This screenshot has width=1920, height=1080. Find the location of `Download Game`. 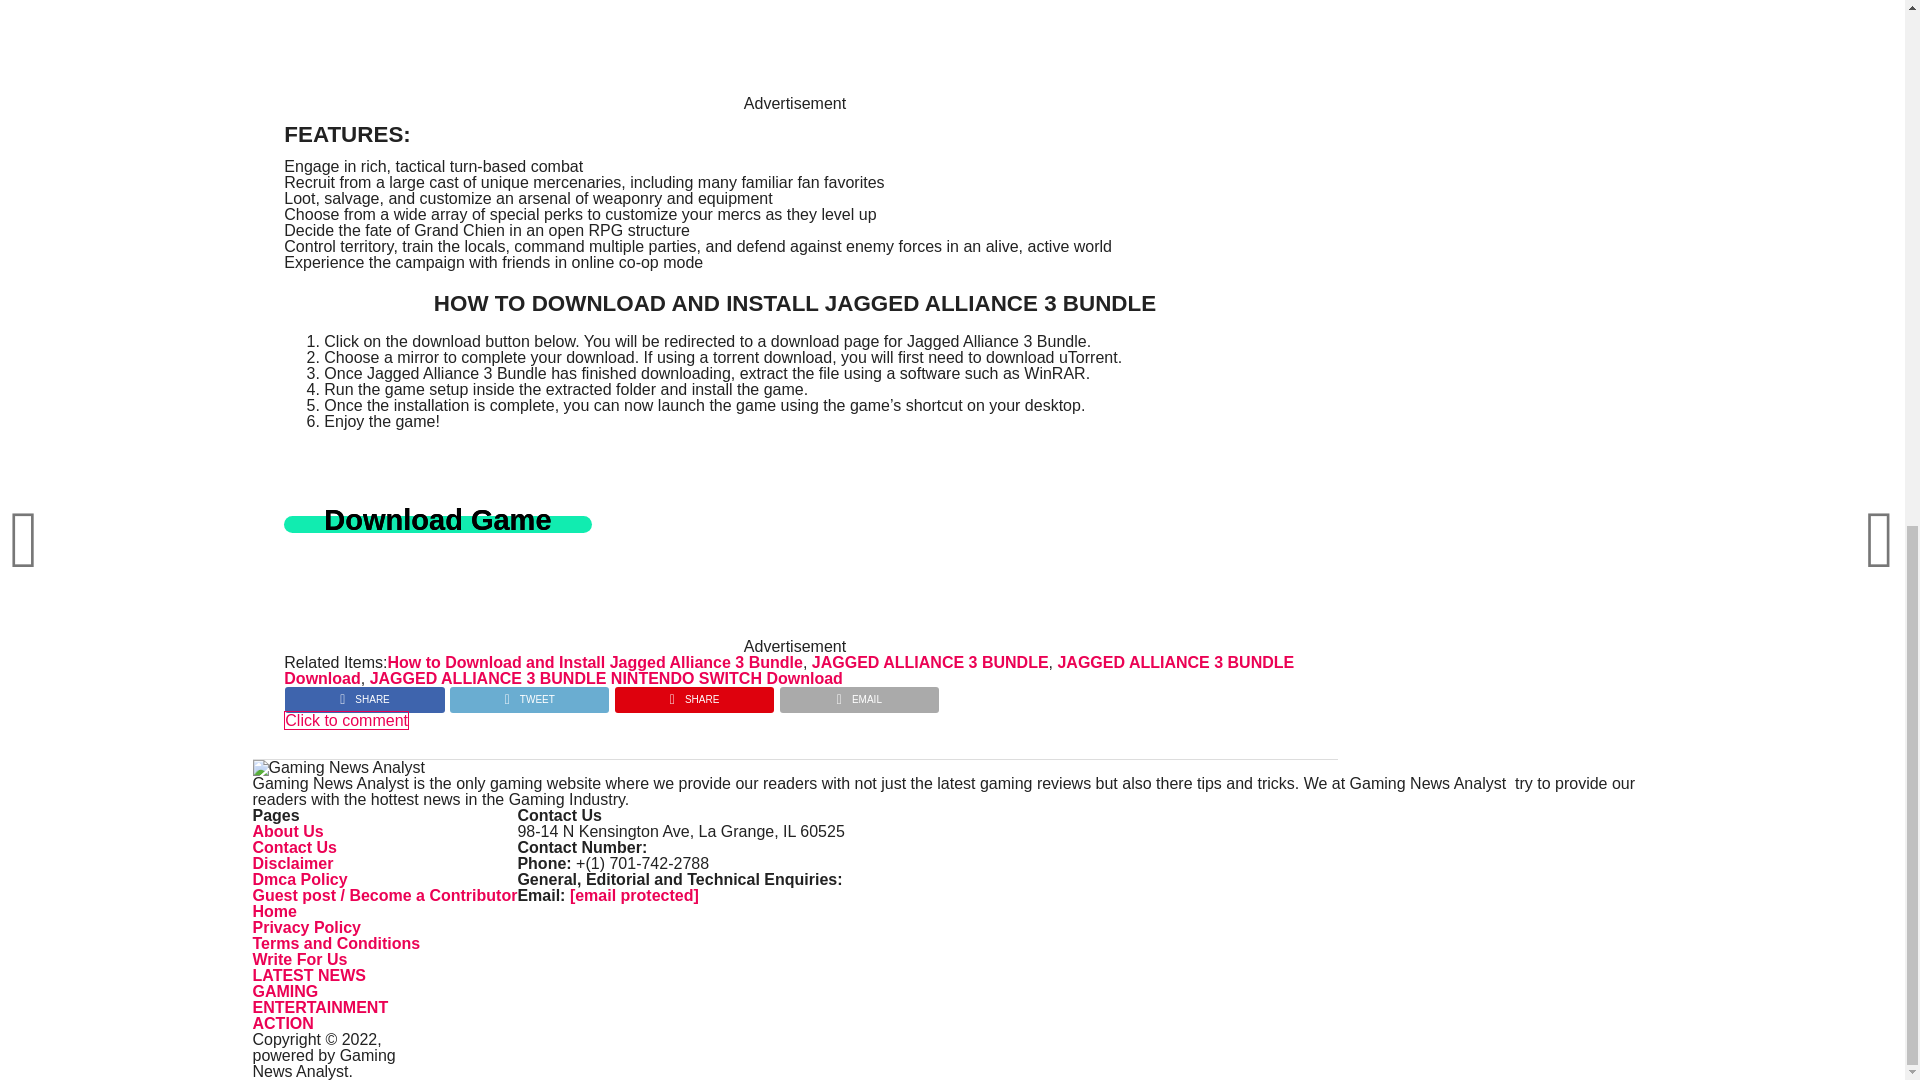

Download Game is located at coordinates (438, 524).